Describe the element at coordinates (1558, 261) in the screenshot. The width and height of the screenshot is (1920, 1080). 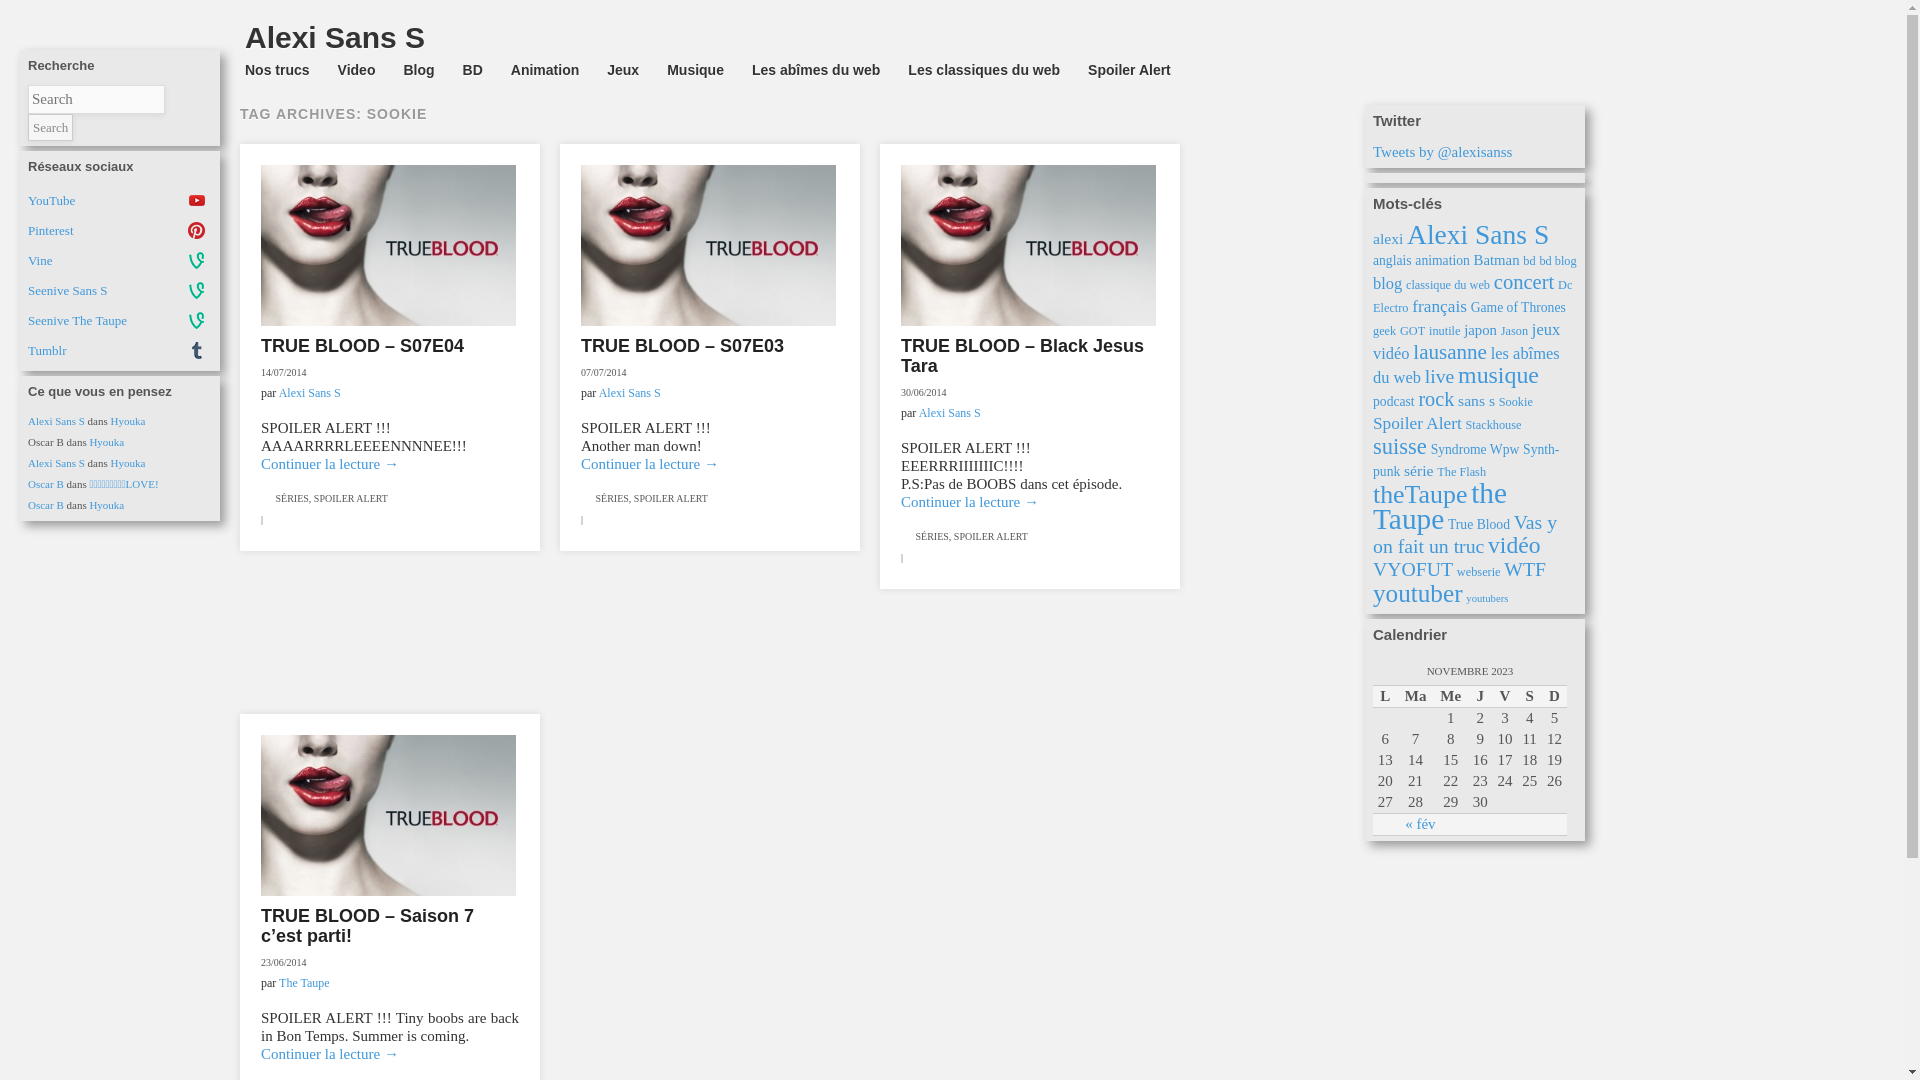
I see `bd blog` at that location.